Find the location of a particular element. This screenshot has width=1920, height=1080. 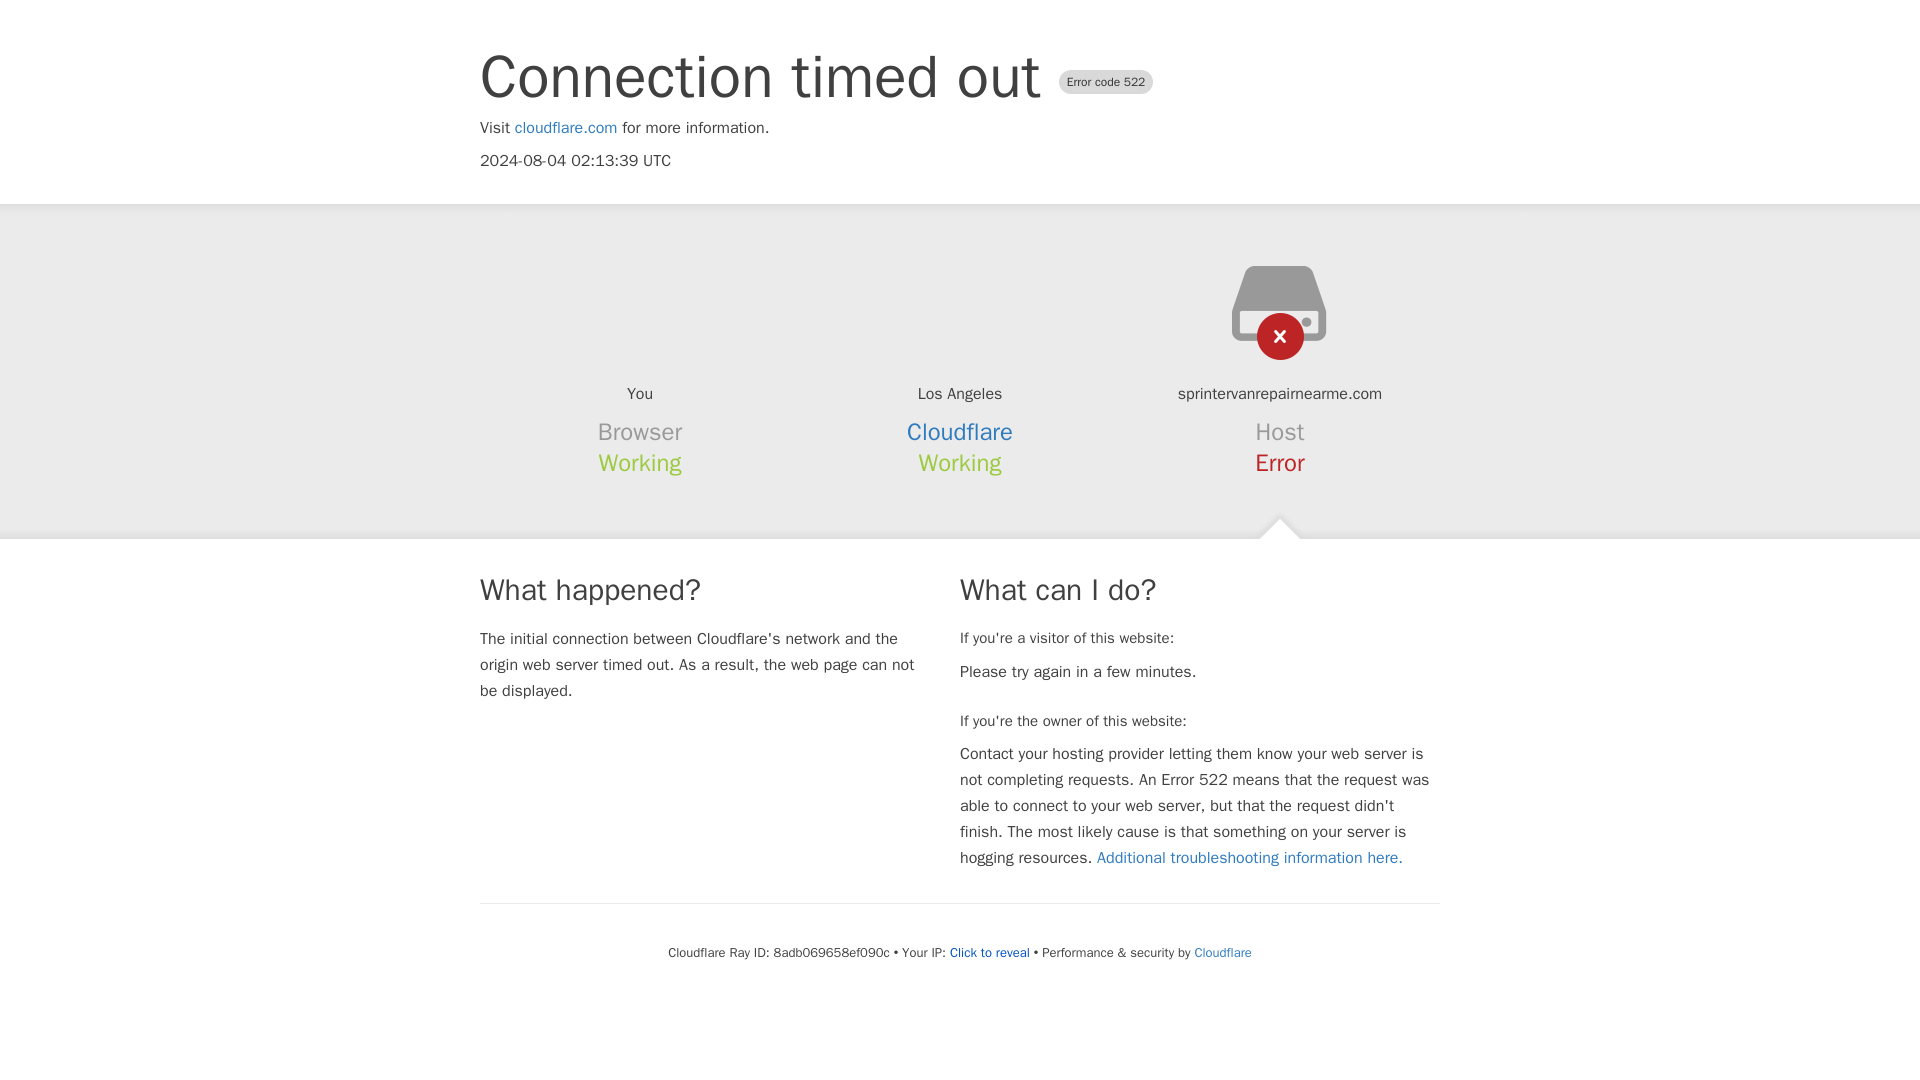

Additional troubleshooting information here. is located at coordinates (1250, 858).